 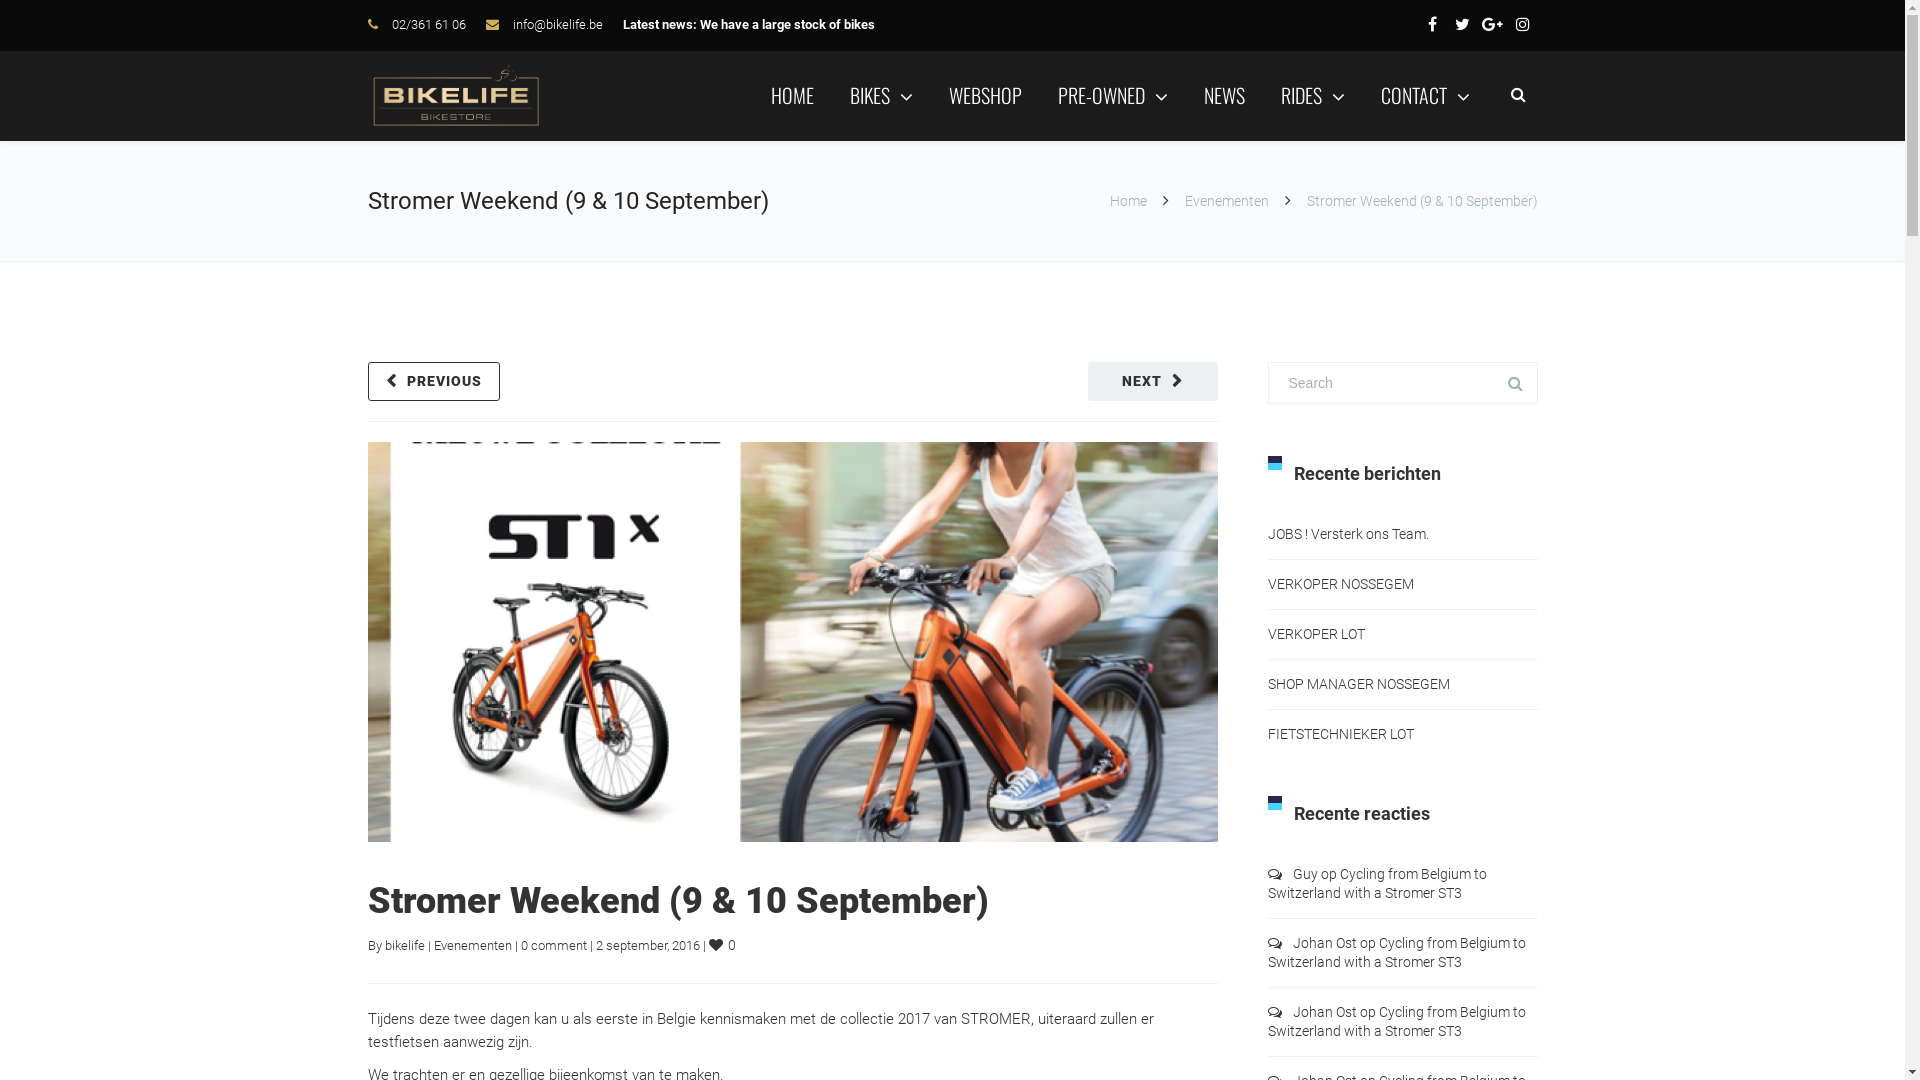 What do you see at coordinates (1128, 201) in the screenshot?
I see `Home` at bounding box center [1128, 201].